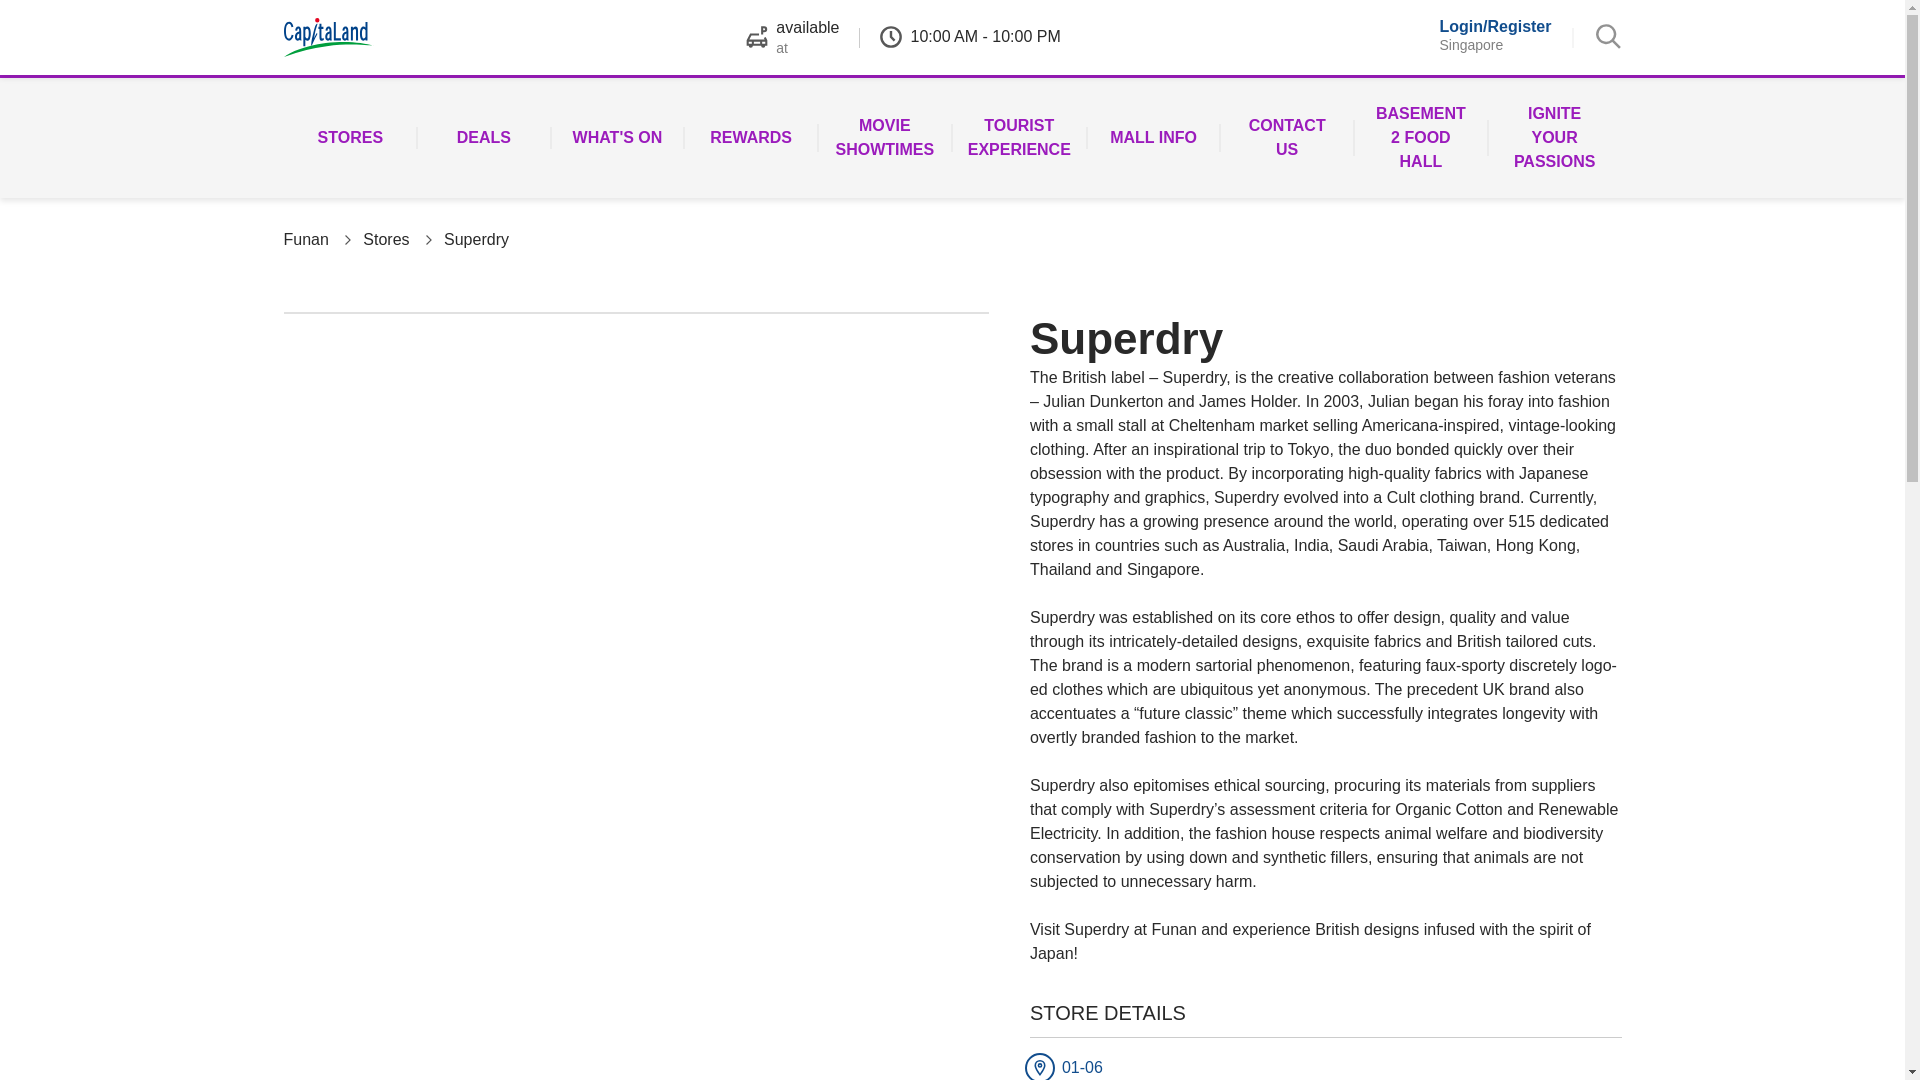 This screenshot has width=1920, height=1080. I want to click on 01-06, so click(1146, 1067).